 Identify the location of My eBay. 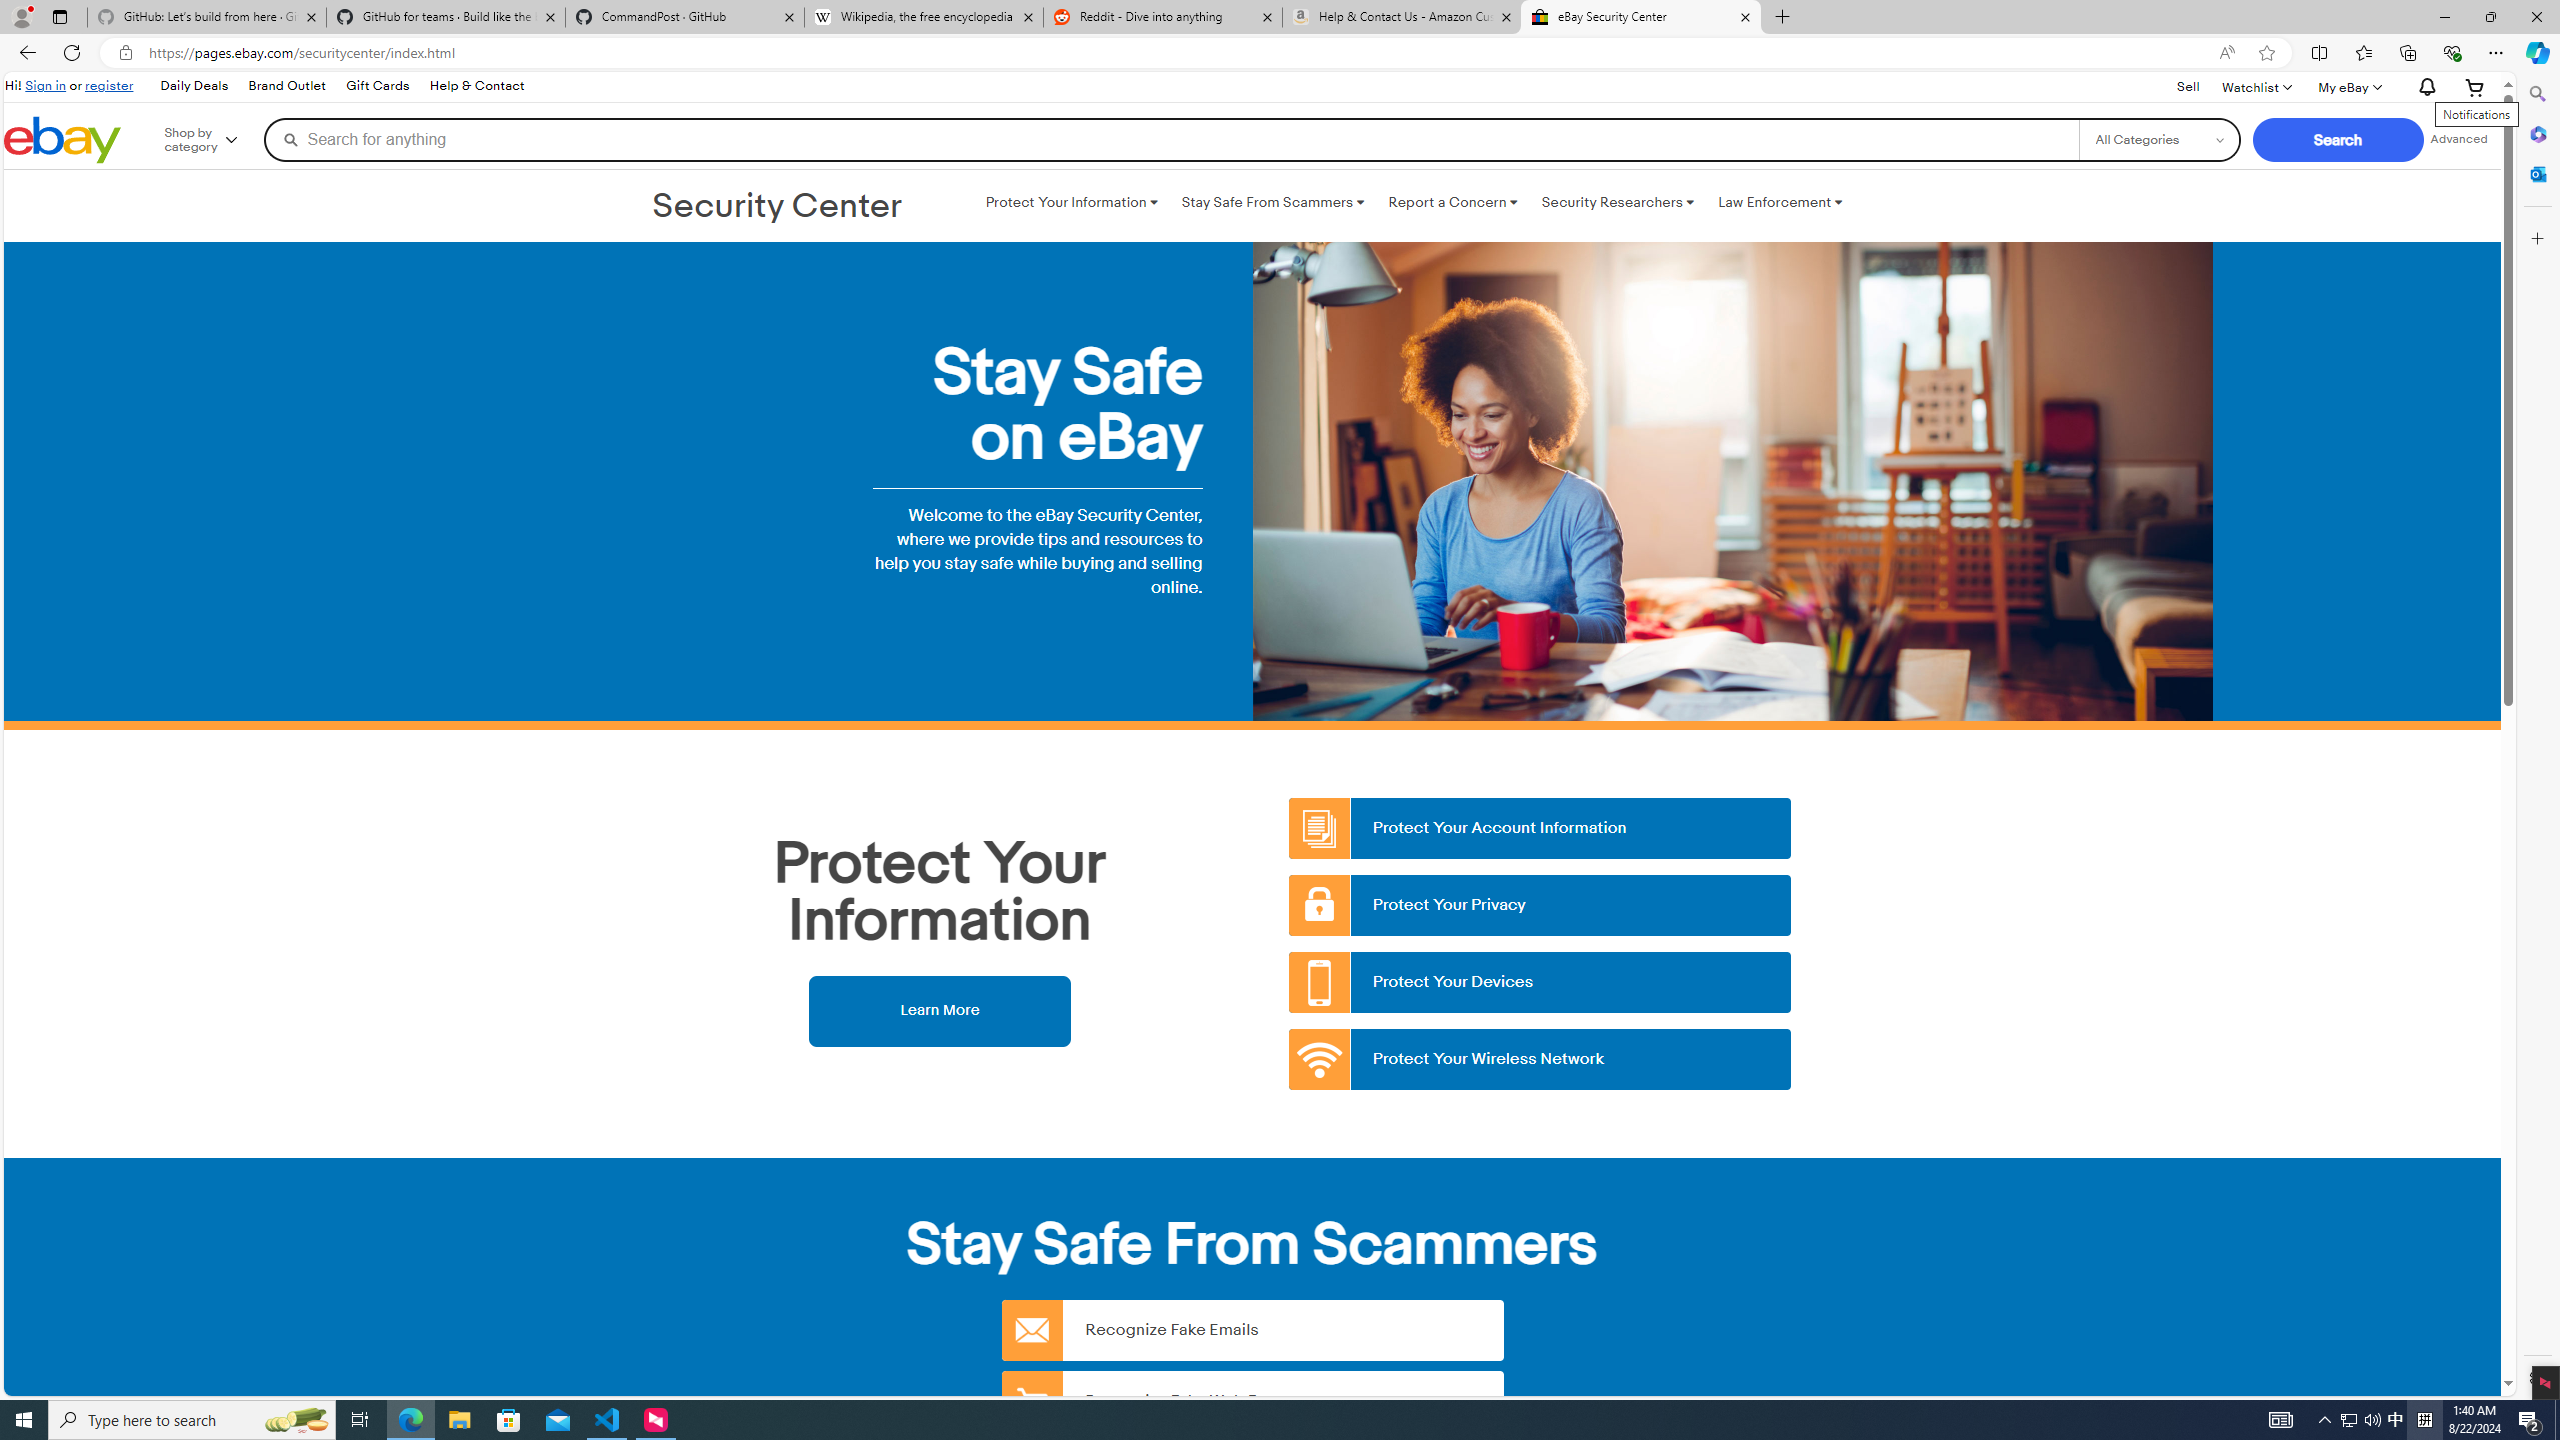
(2348, 86).